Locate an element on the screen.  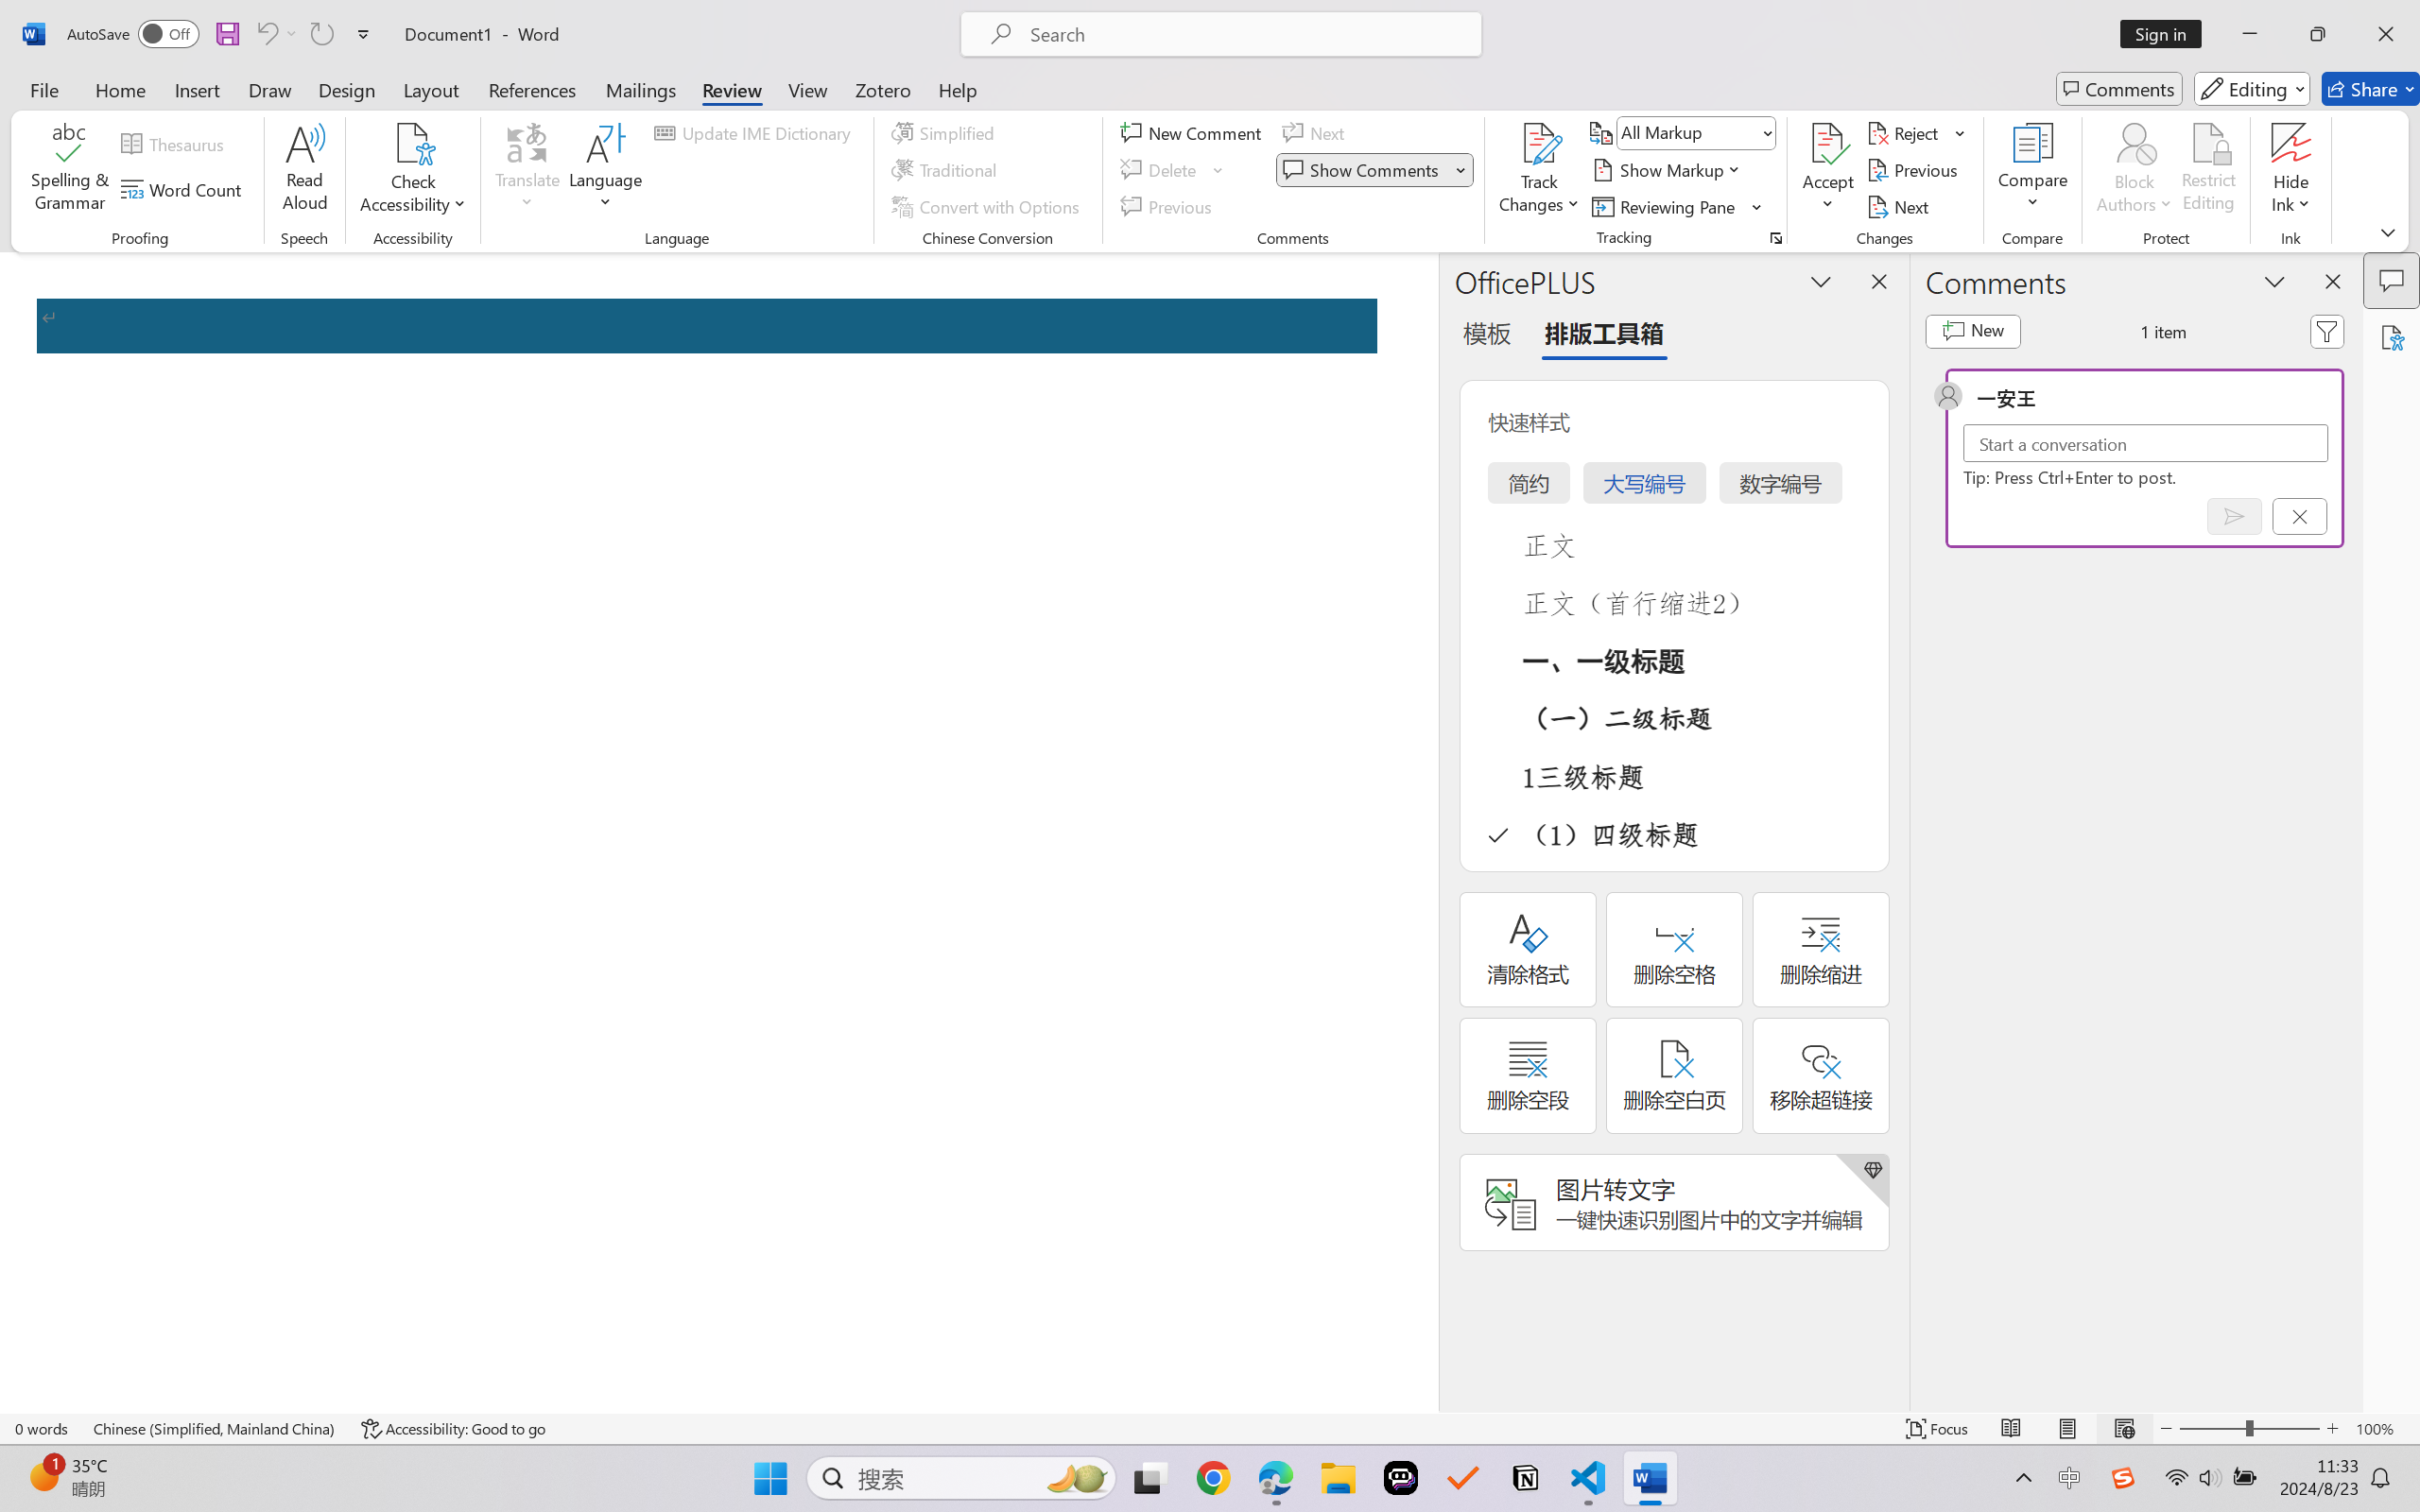
Traditional is located at coordinates (947, 170).